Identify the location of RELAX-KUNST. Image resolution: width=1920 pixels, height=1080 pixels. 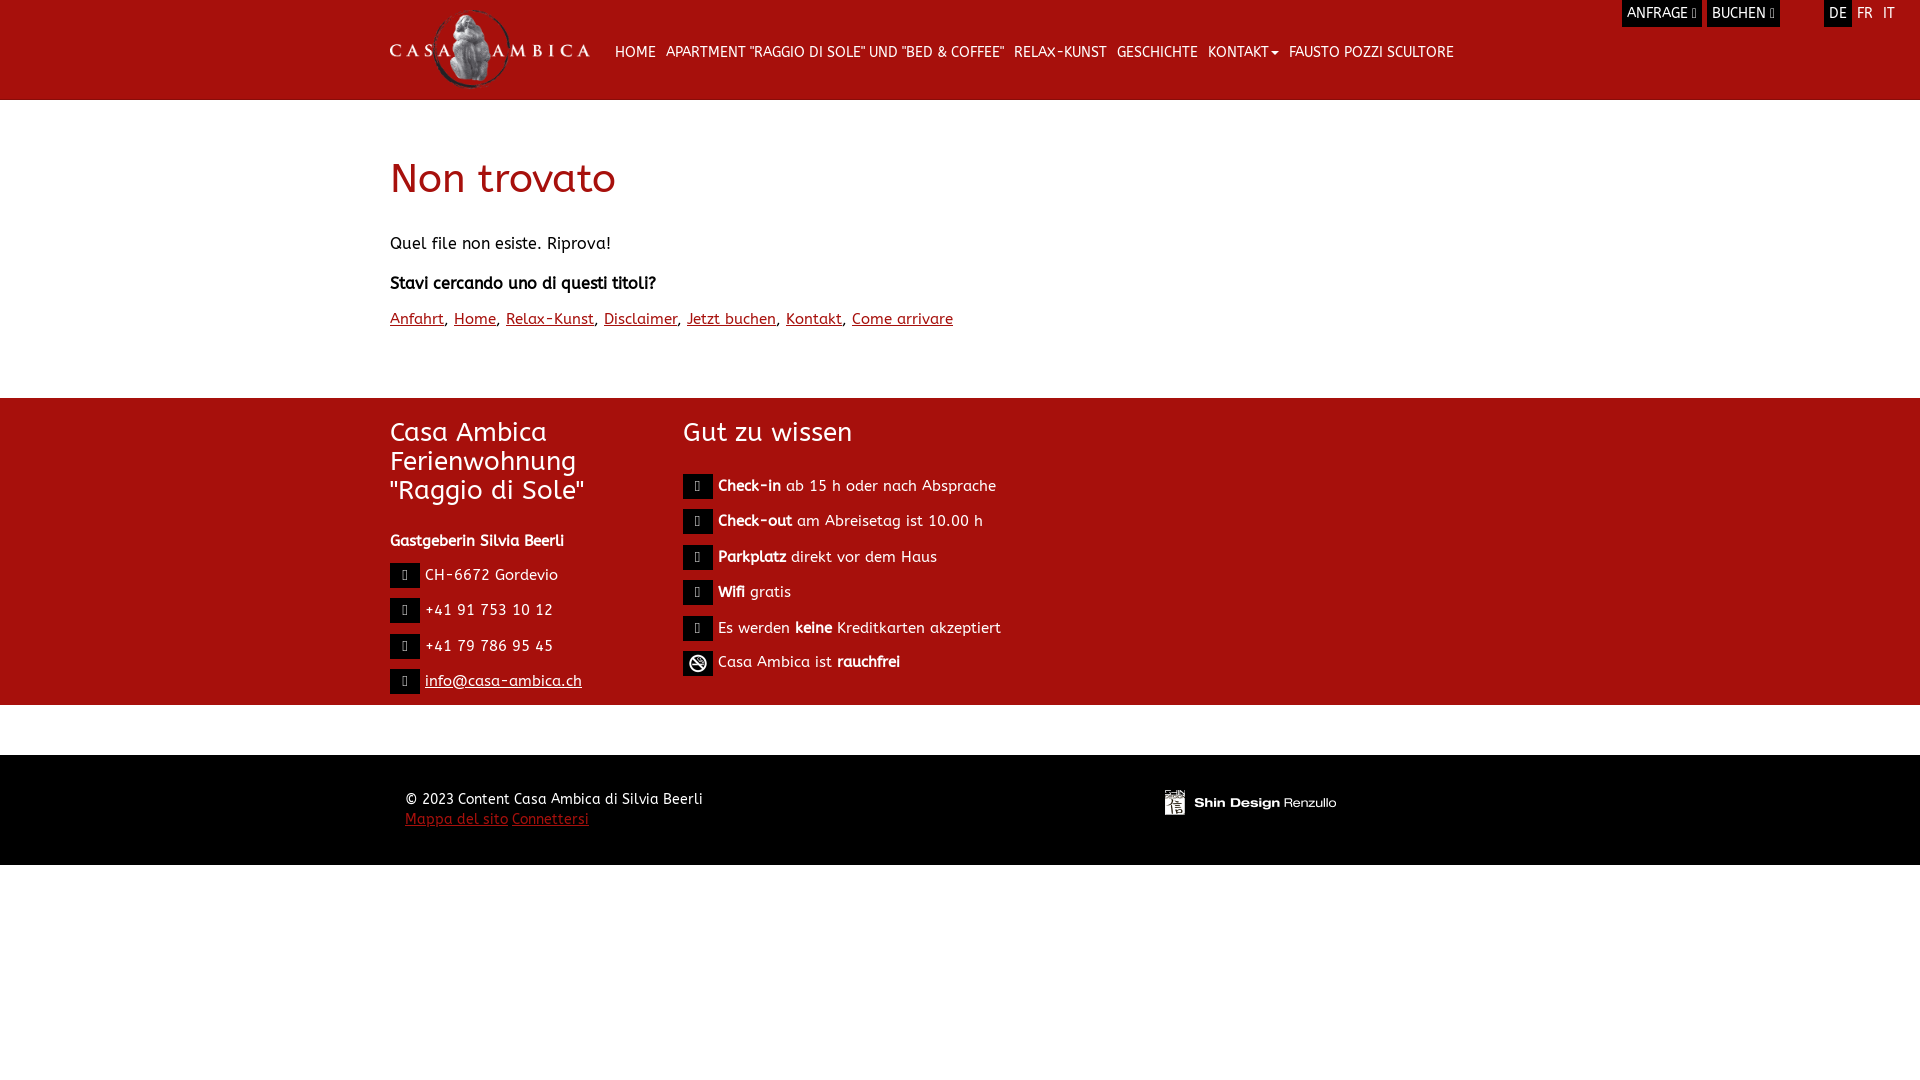
(1060, 52).